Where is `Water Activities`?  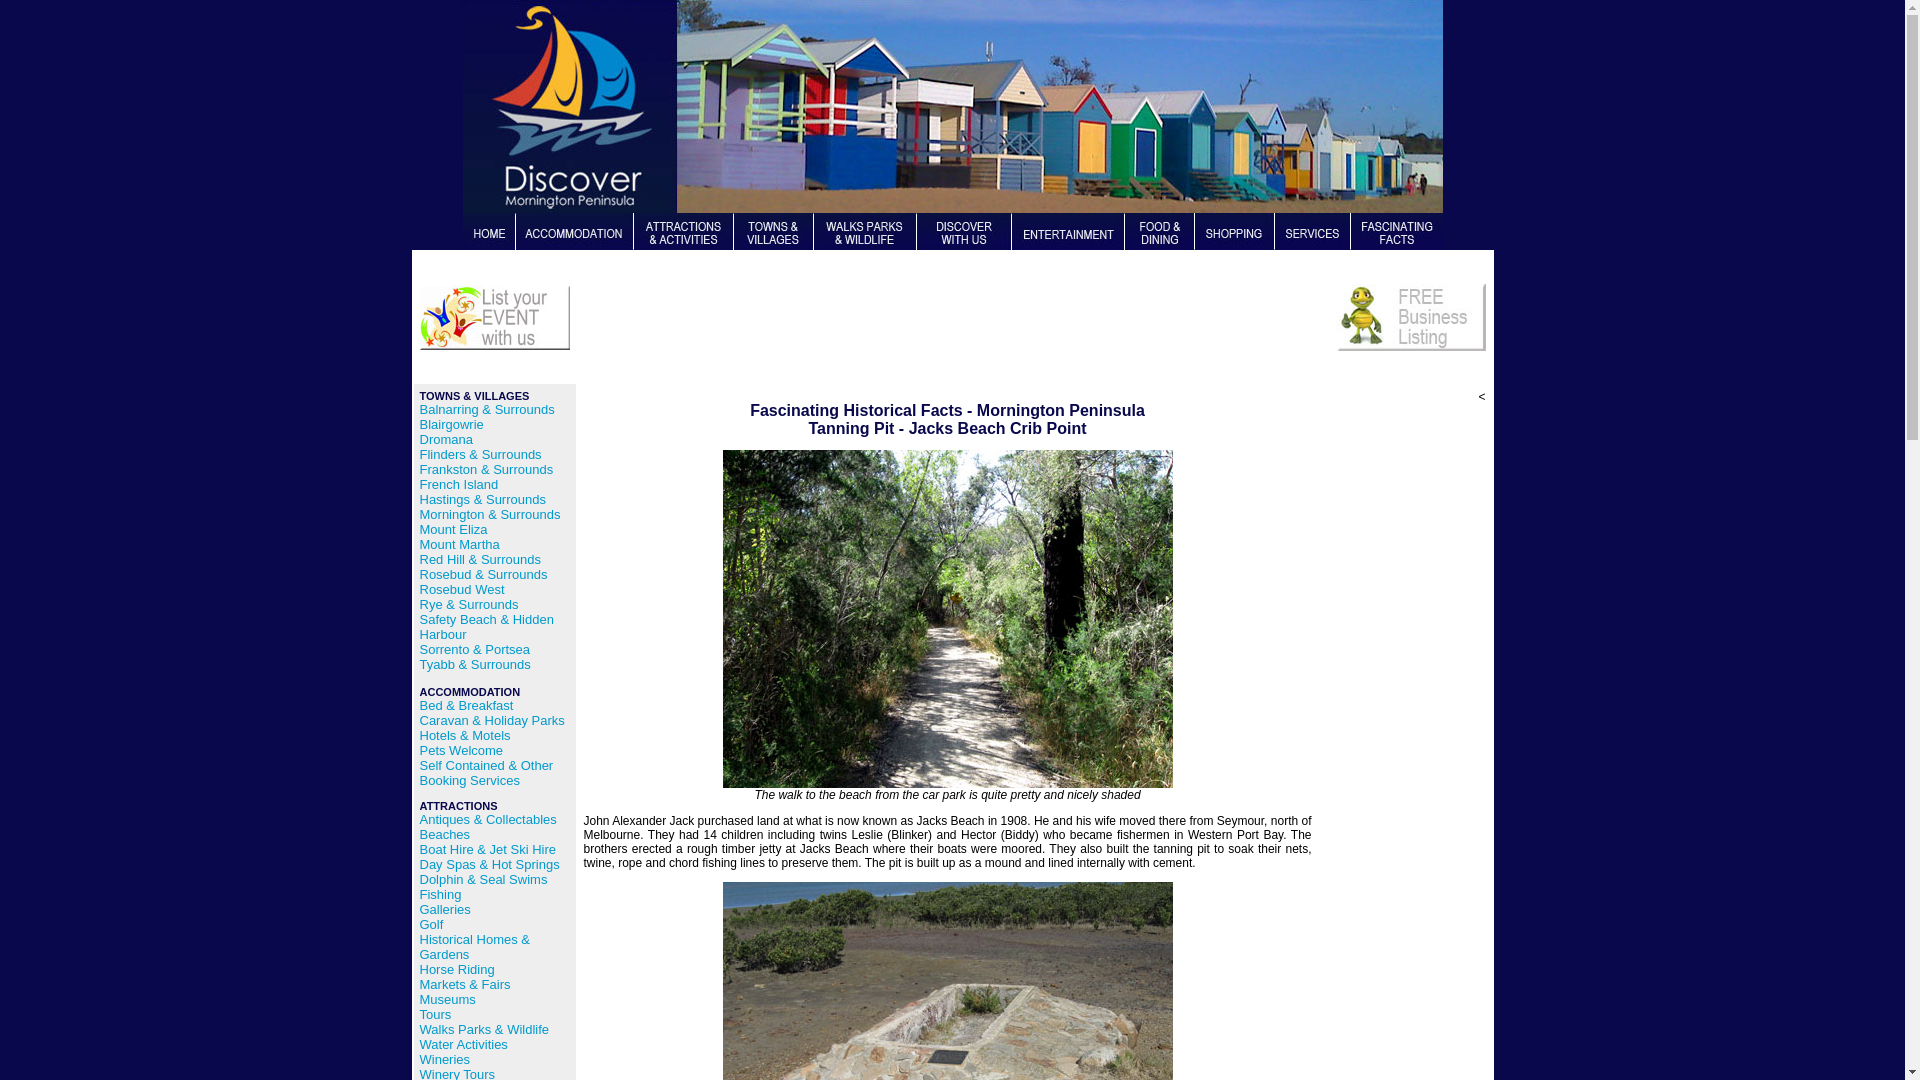
Water Activities is located at coordinates (464, 1044).